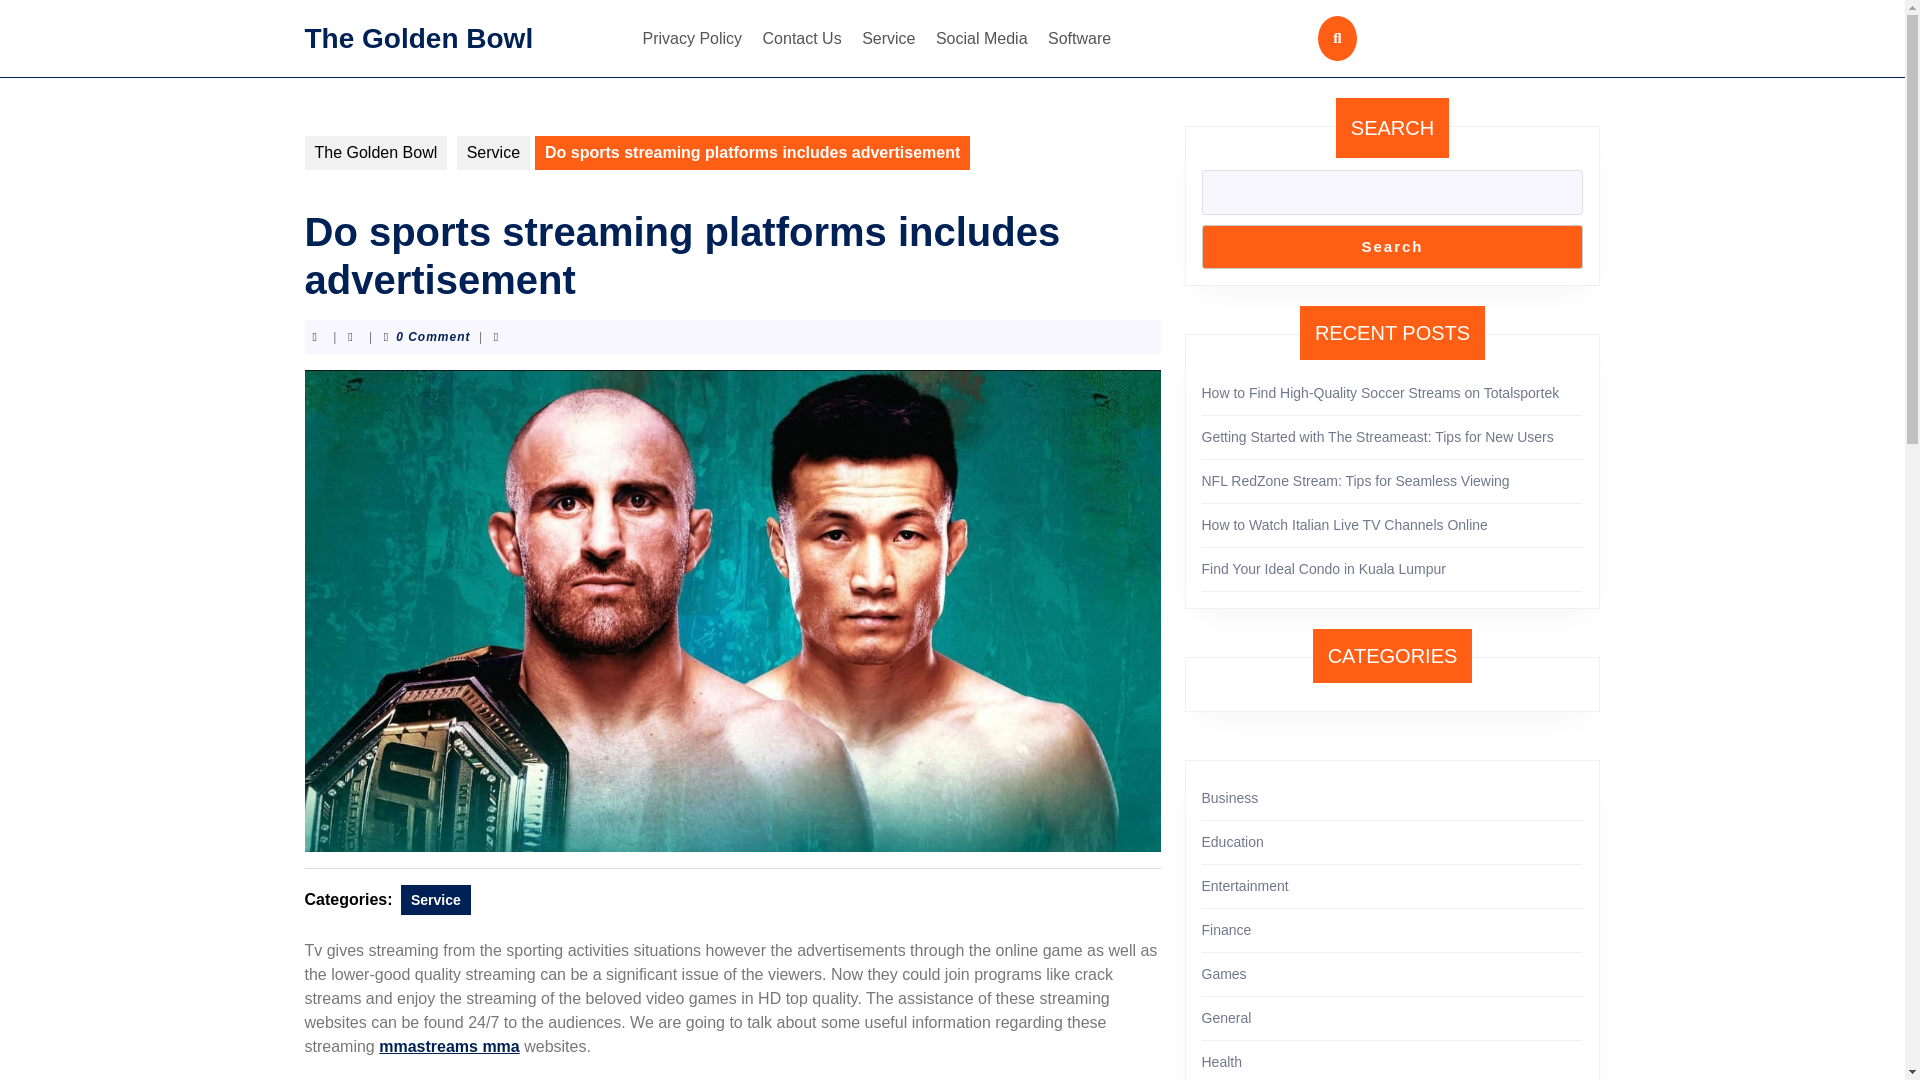 Image resolution: width=1920 pixels, height=1080 pixels. I want to click on Business, so click(1230, 797).